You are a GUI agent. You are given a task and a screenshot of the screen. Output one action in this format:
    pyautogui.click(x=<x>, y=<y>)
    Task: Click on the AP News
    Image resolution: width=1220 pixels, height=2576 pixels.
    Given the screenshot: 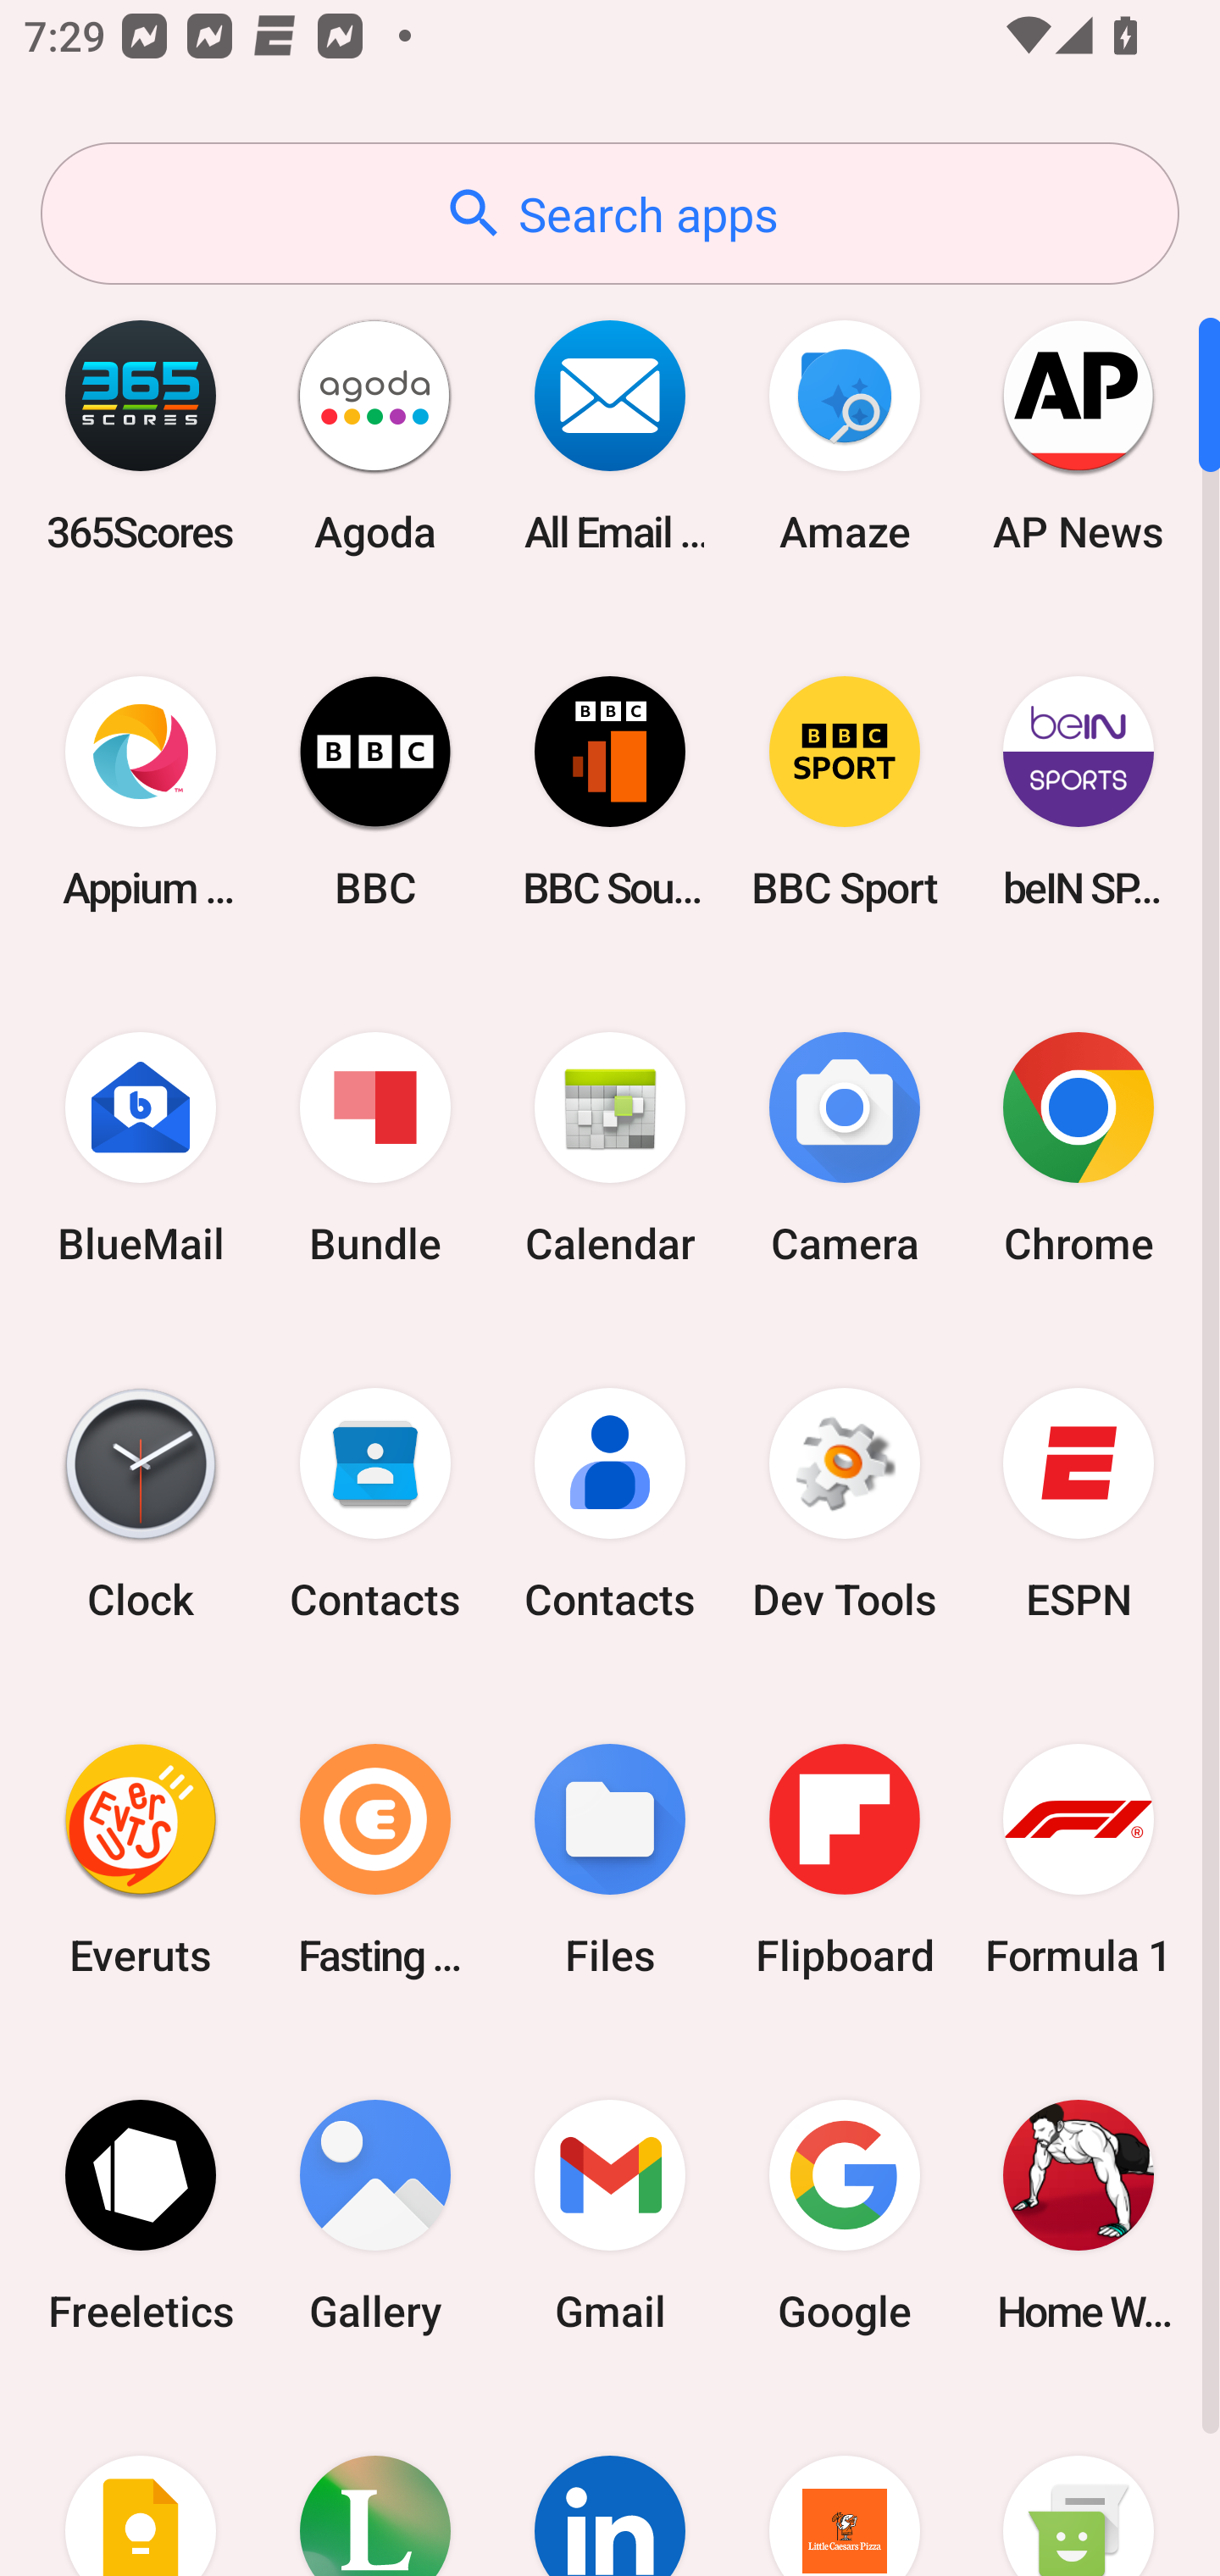 What is the action you would take?
    pyautogui.click(x=1079, y=436)
    